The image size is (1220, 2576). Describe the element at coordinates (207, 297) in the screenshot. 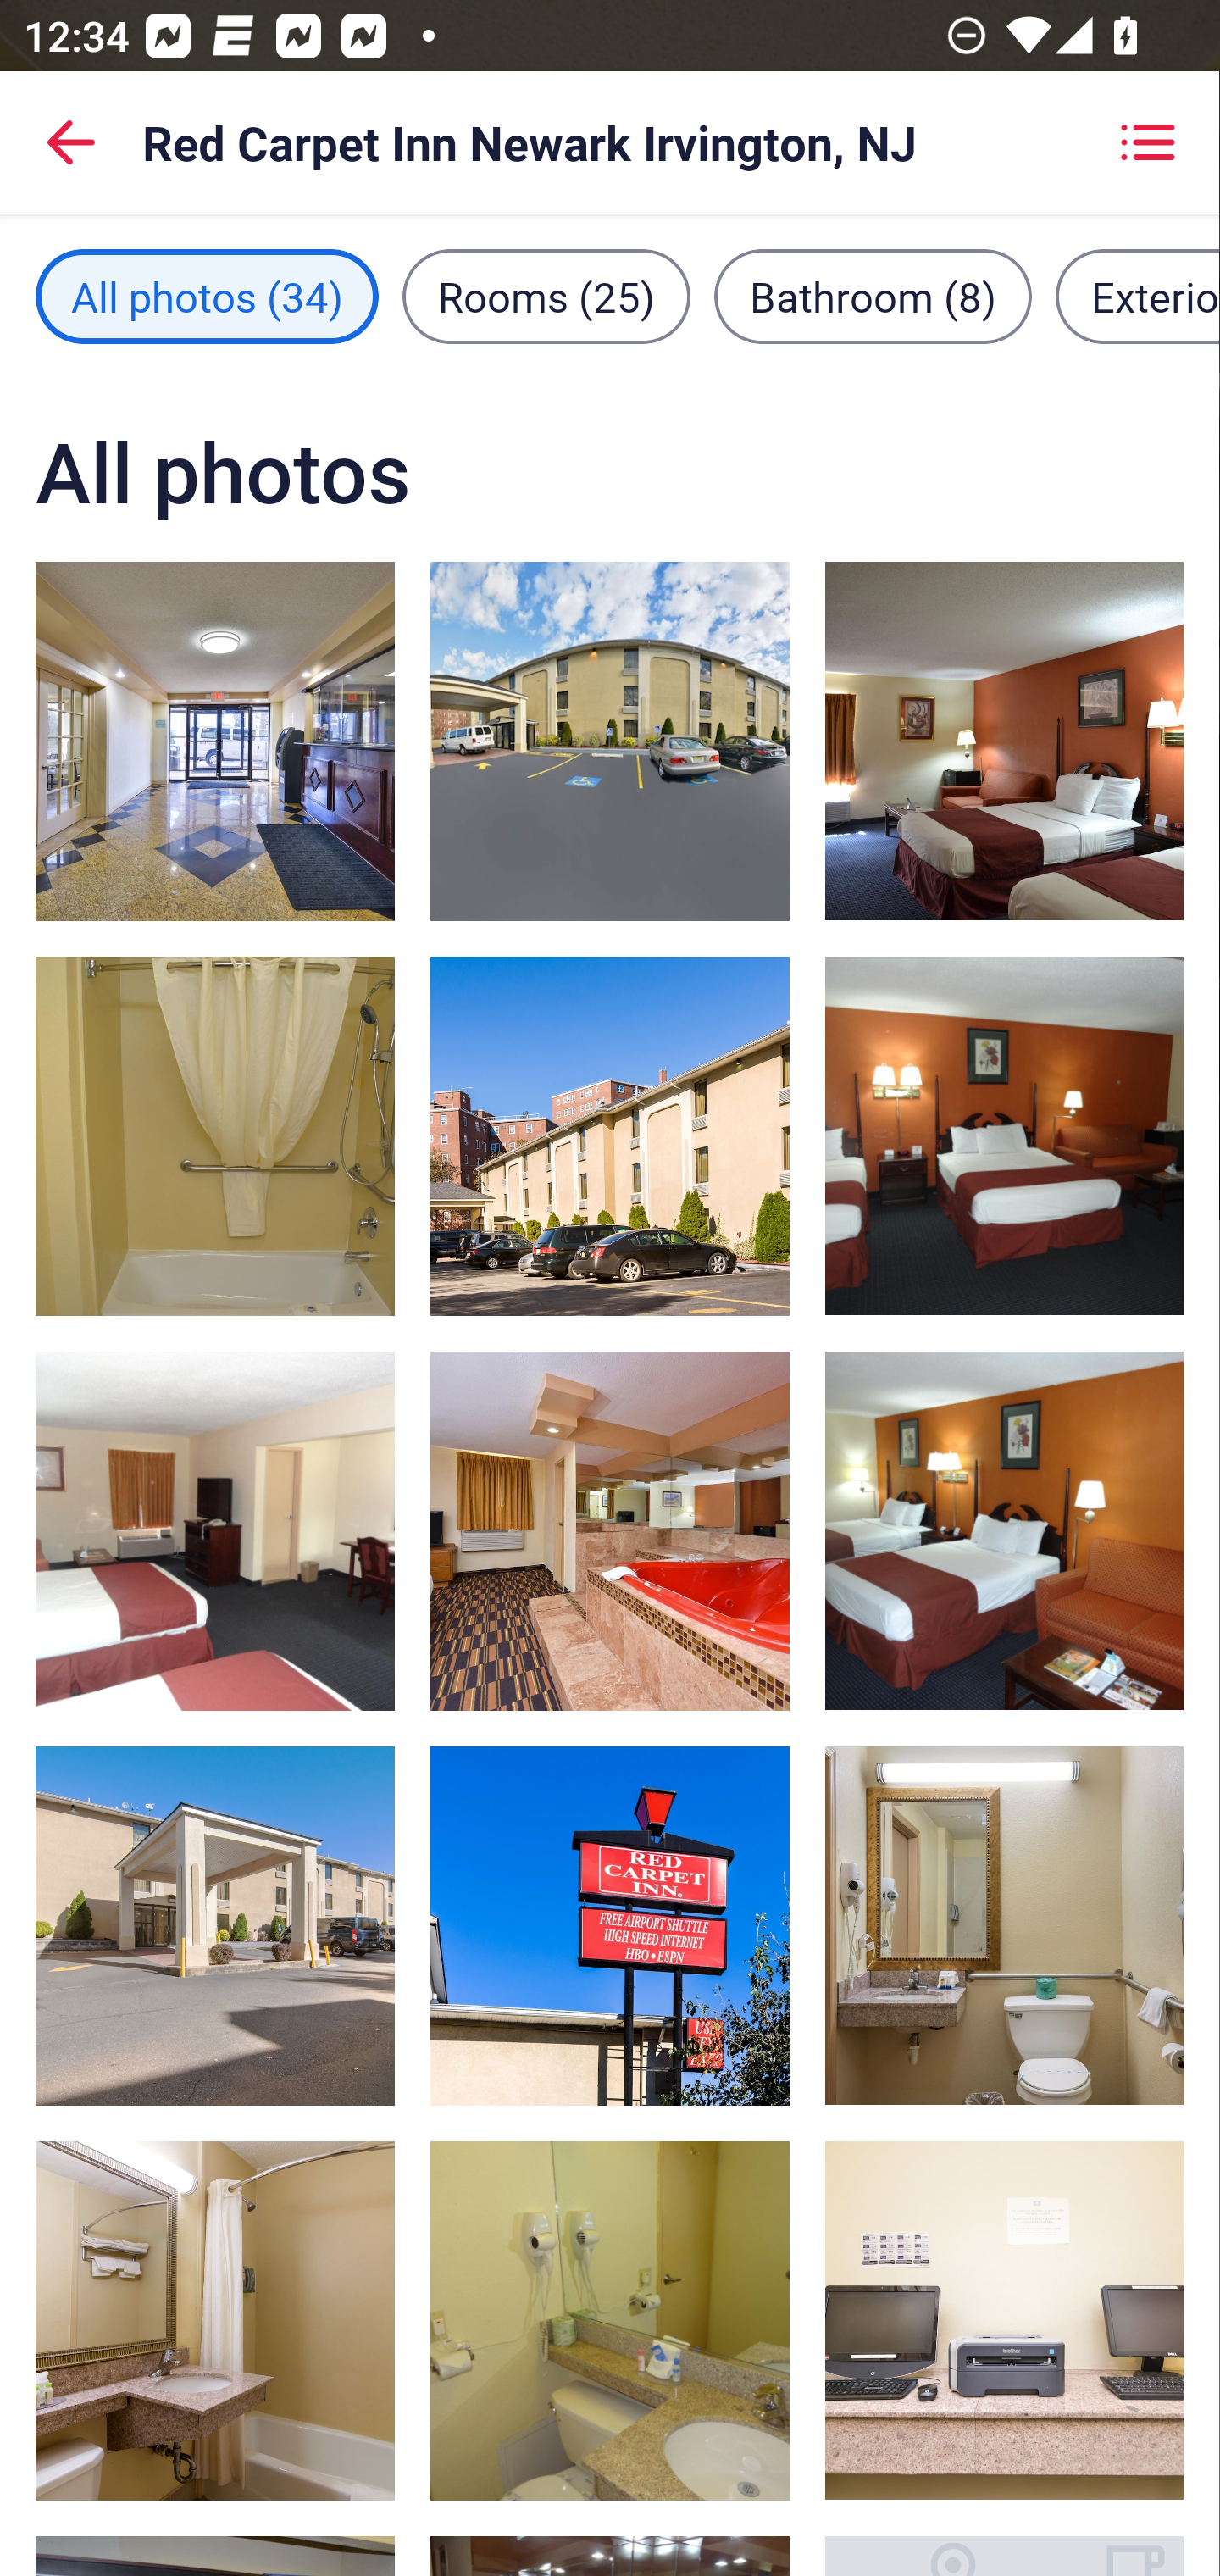

I see `All photos filter, 34 images` at that location.